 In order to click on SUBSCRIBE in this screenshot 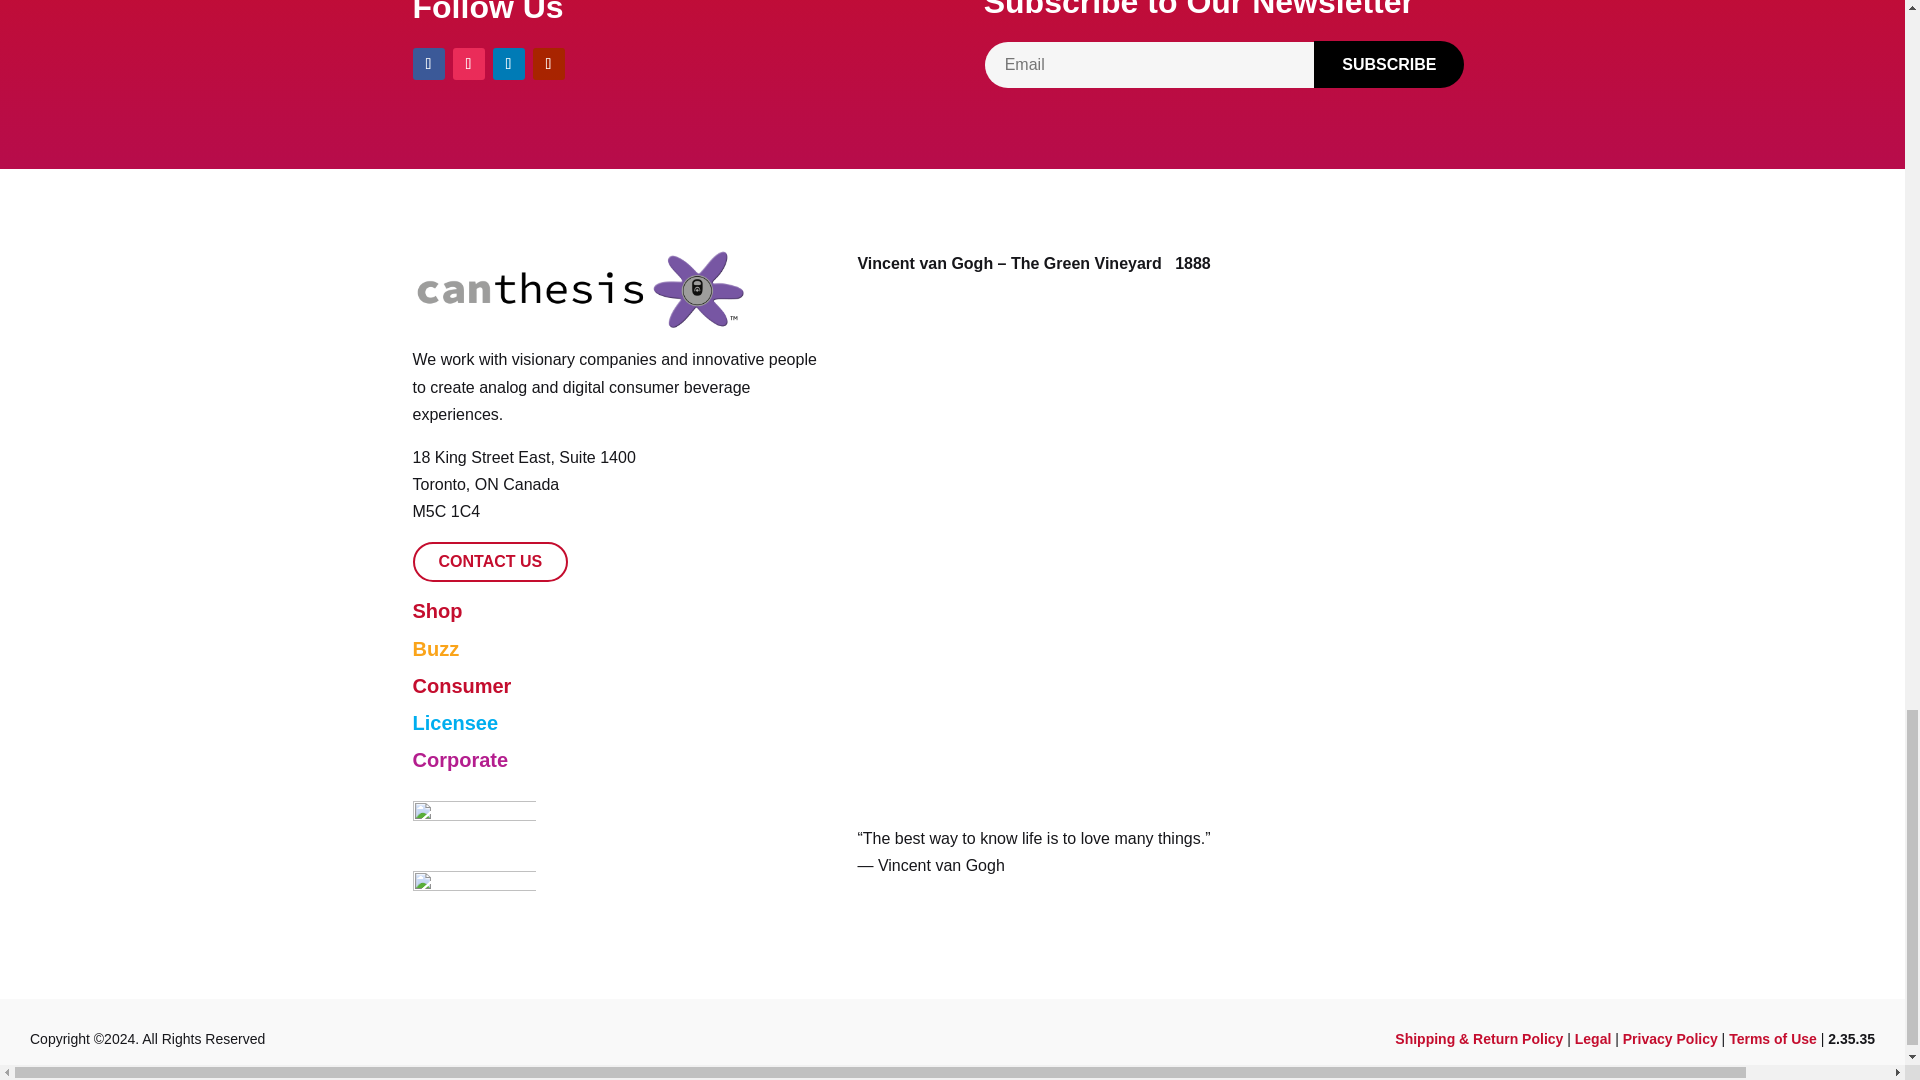, I will do `click(1388, 64)`.